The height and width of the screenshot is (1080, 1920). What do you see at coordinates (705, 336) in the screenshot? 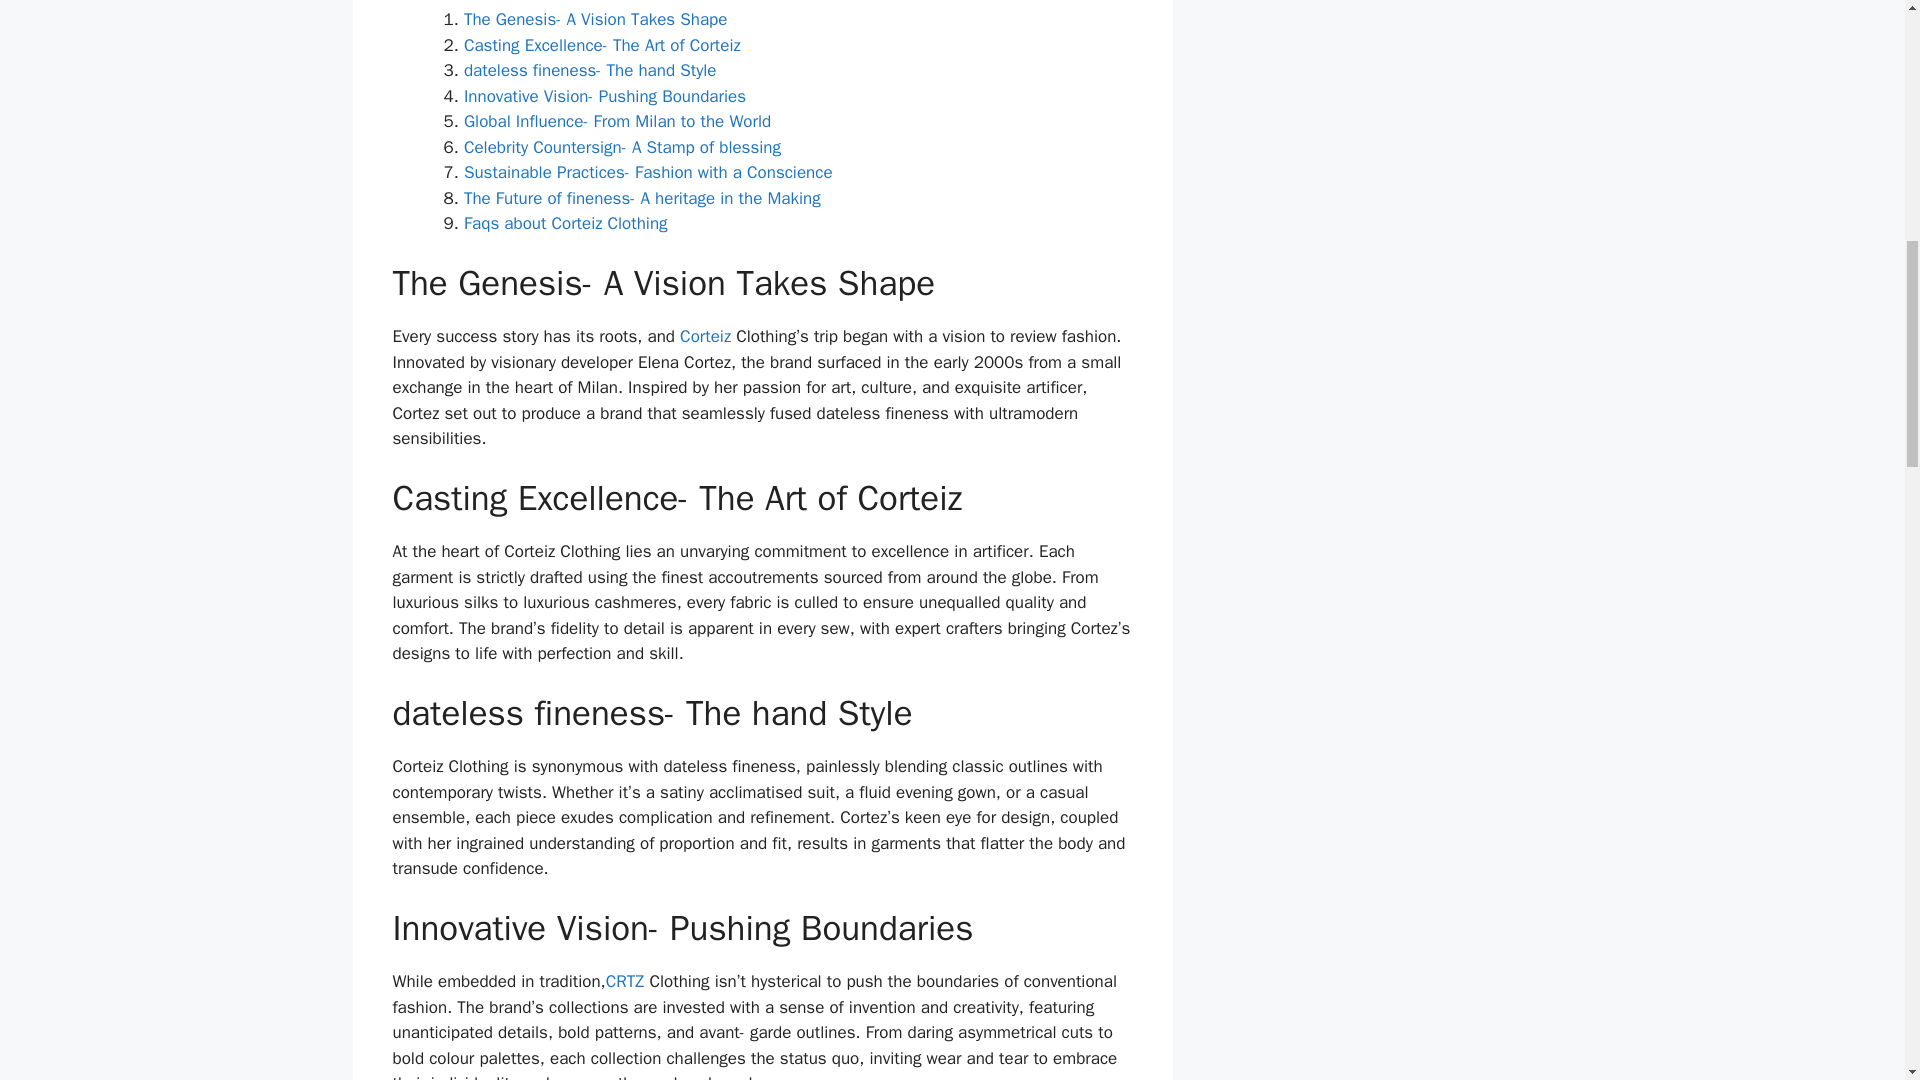
I see `Corteiz` at bounding box center [705, 336].